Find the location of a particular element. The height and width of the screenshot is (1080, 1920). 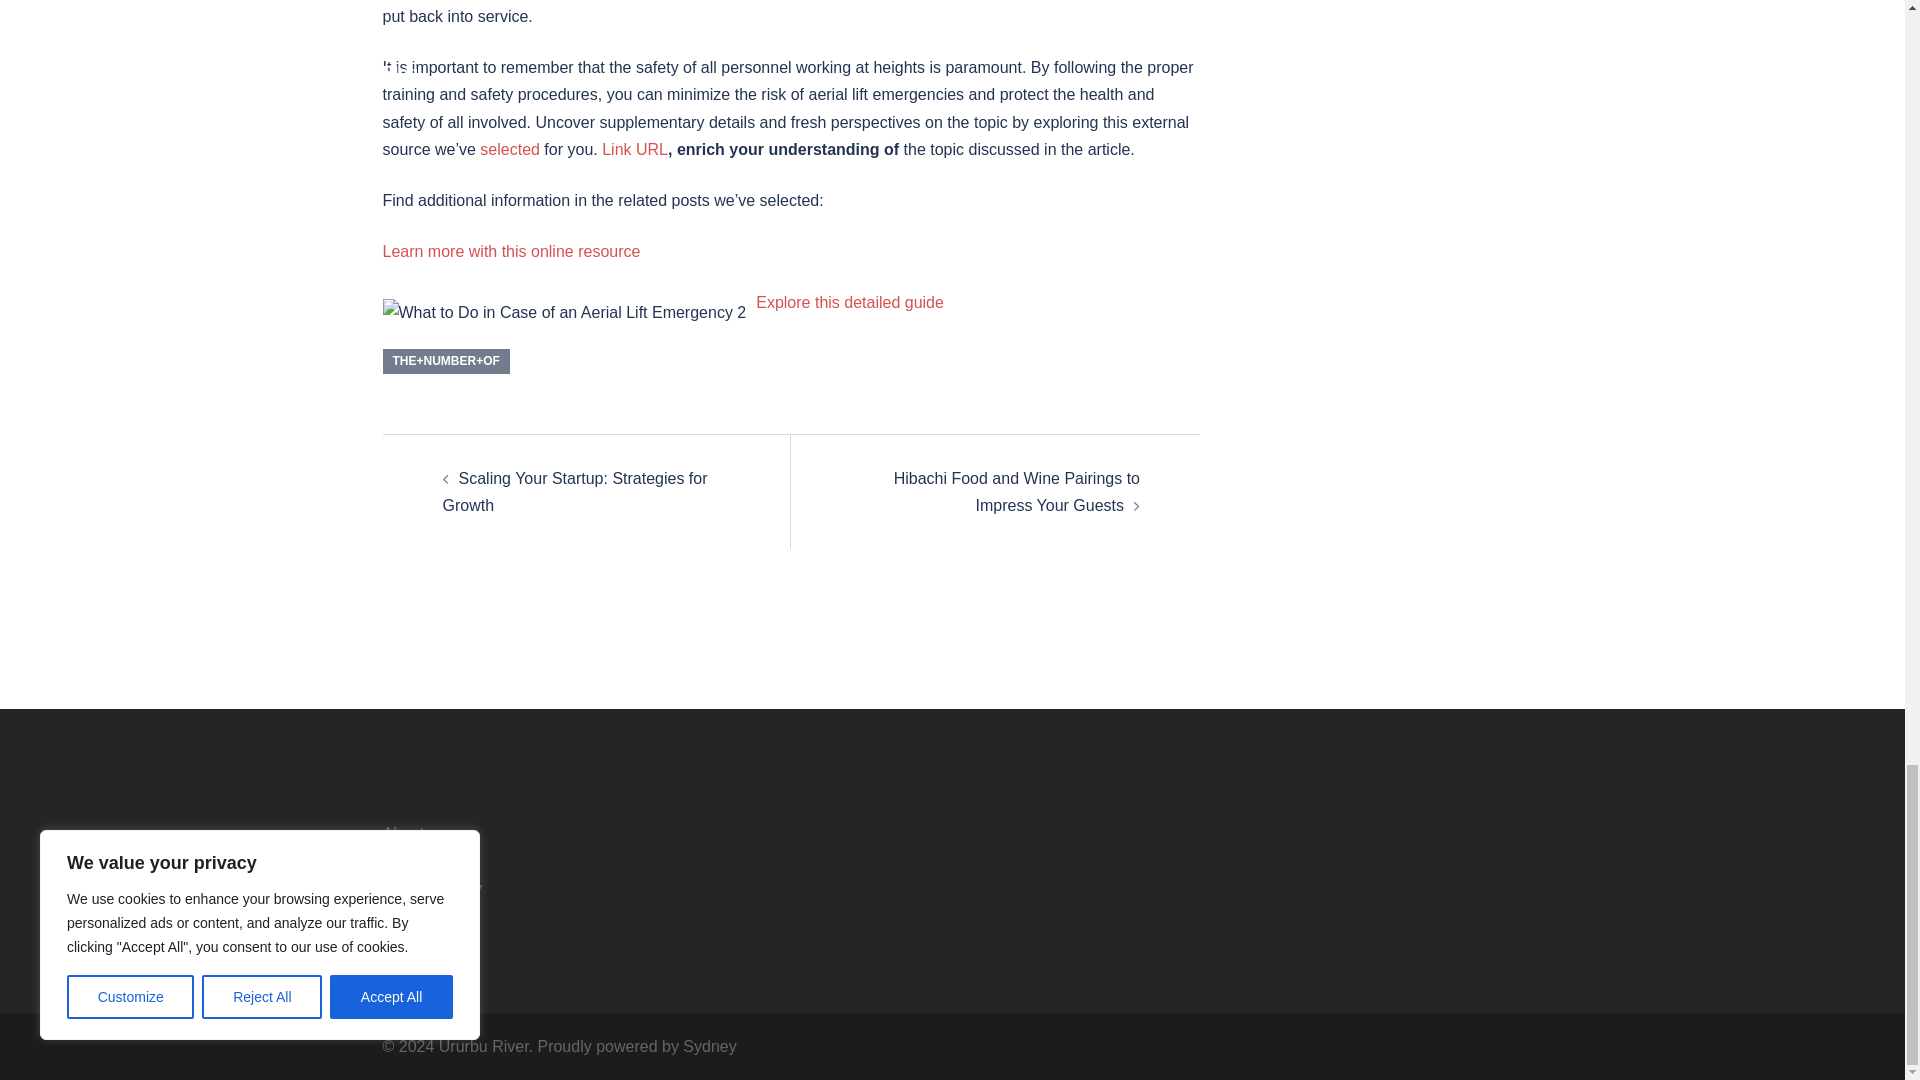

Scaling Your Startup: Strategies for Growth is located at coordinates (574, 492).